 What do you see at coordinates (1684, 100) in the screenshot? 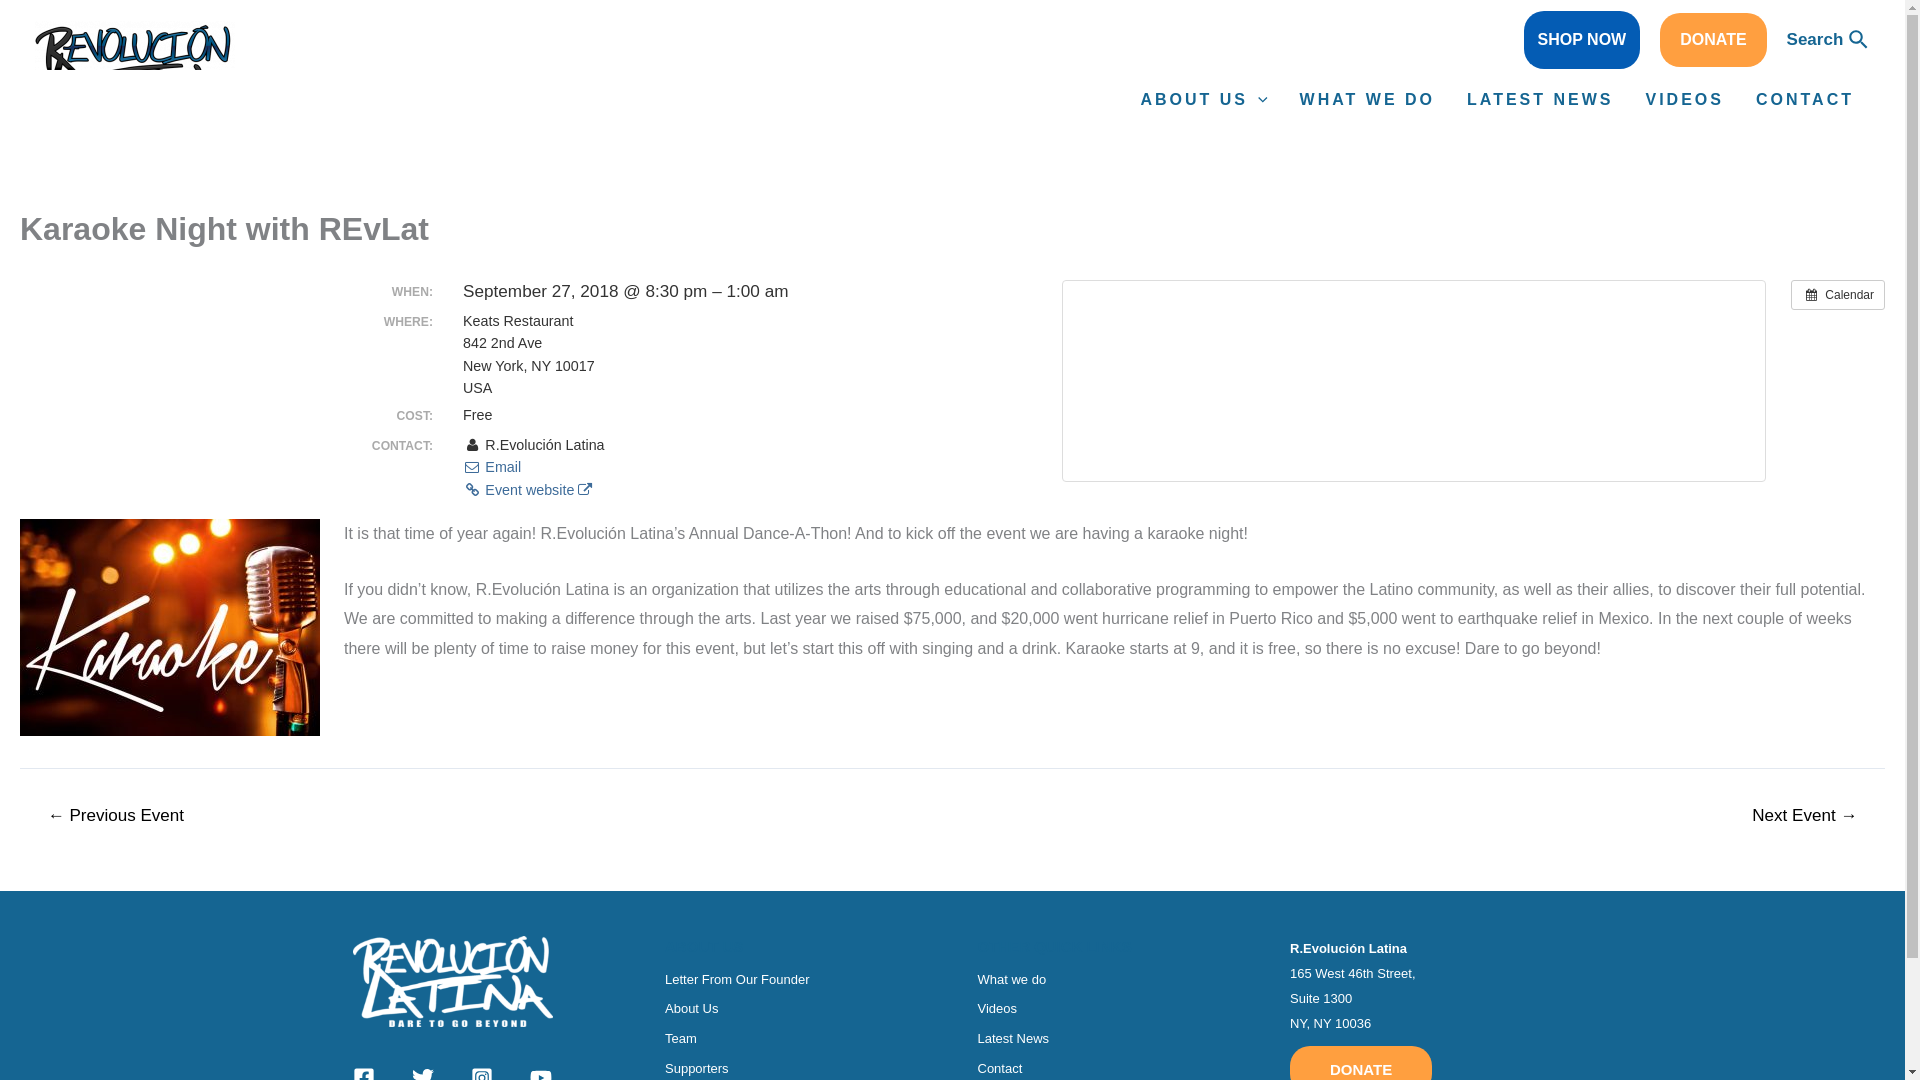
I see `VIDEOS` at bounding box center [1684, 100].